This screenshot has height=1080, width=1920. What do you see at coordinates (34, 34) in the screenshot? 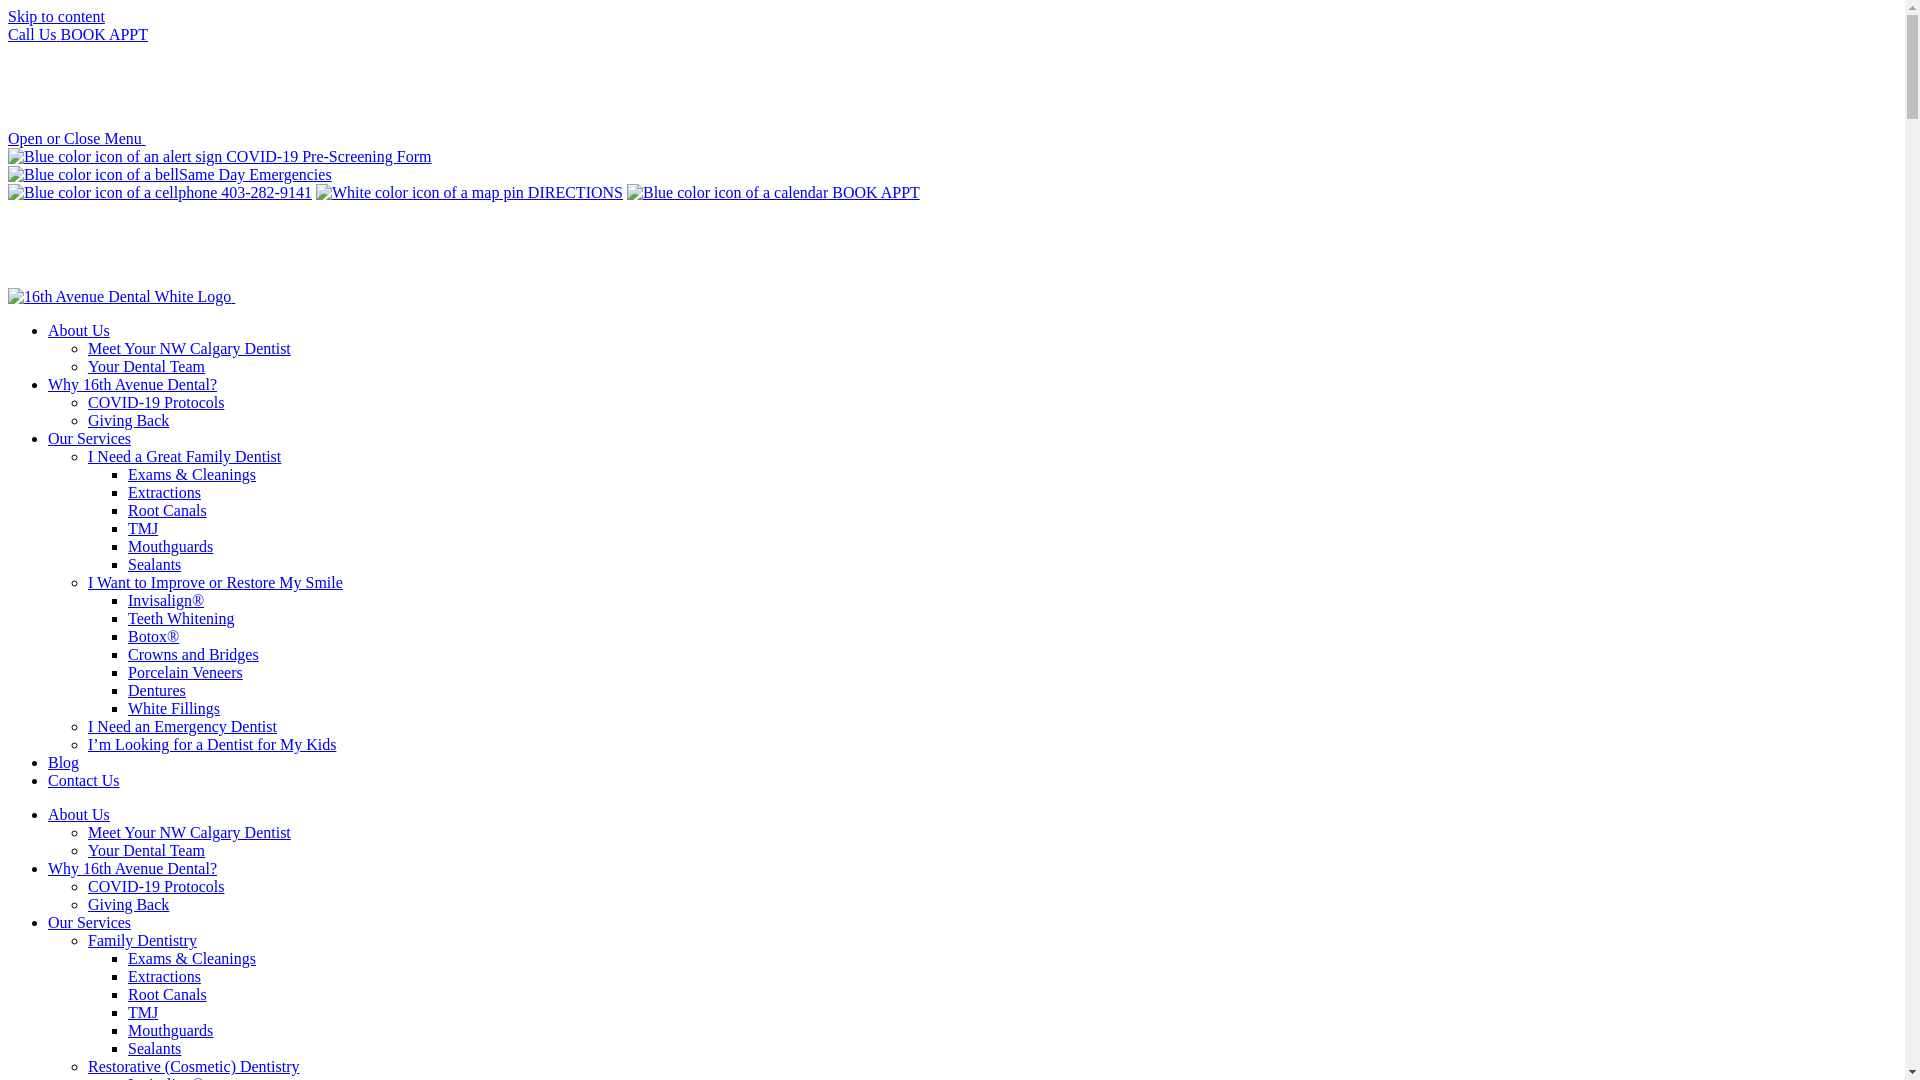
I see `Call Us` at bounding box center [34, 34].